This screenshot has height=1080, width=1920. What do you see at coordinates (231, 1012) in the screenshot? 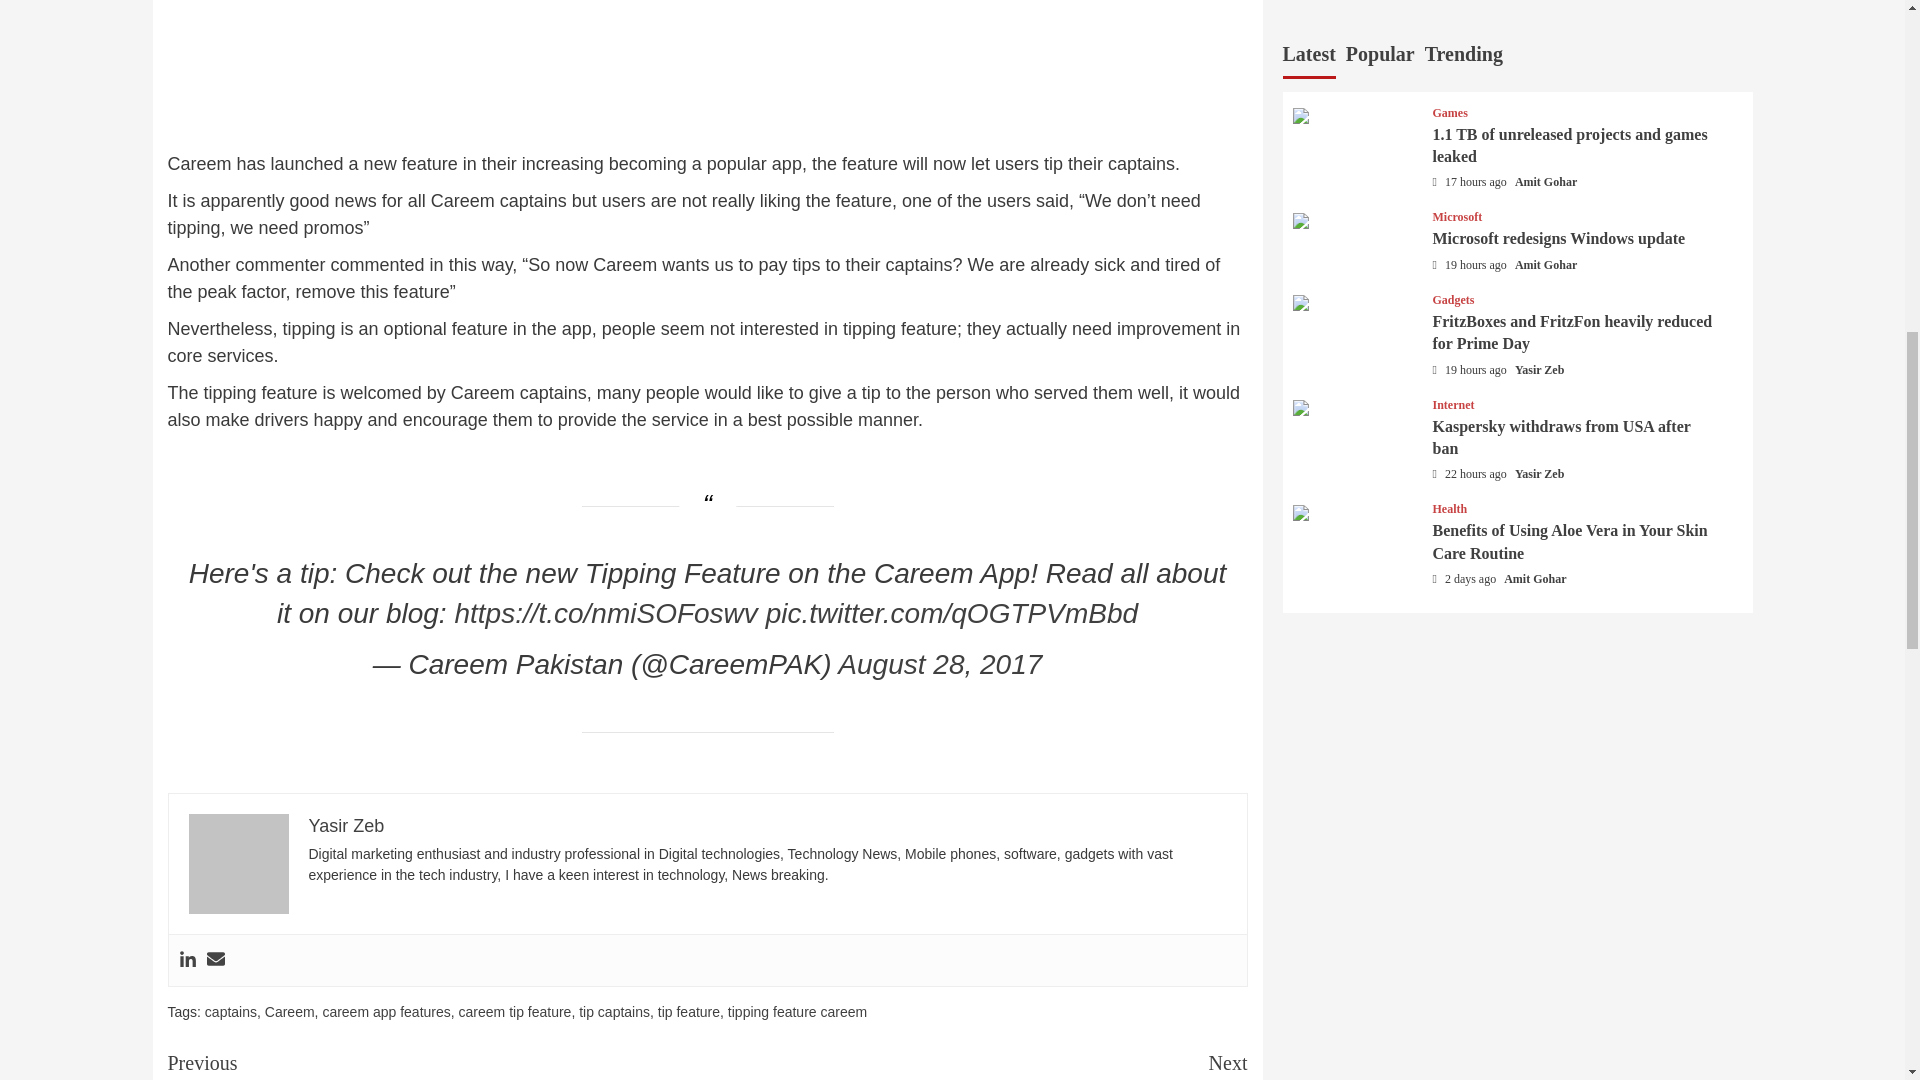
I see `captains` at bounding box center [231, 1012].